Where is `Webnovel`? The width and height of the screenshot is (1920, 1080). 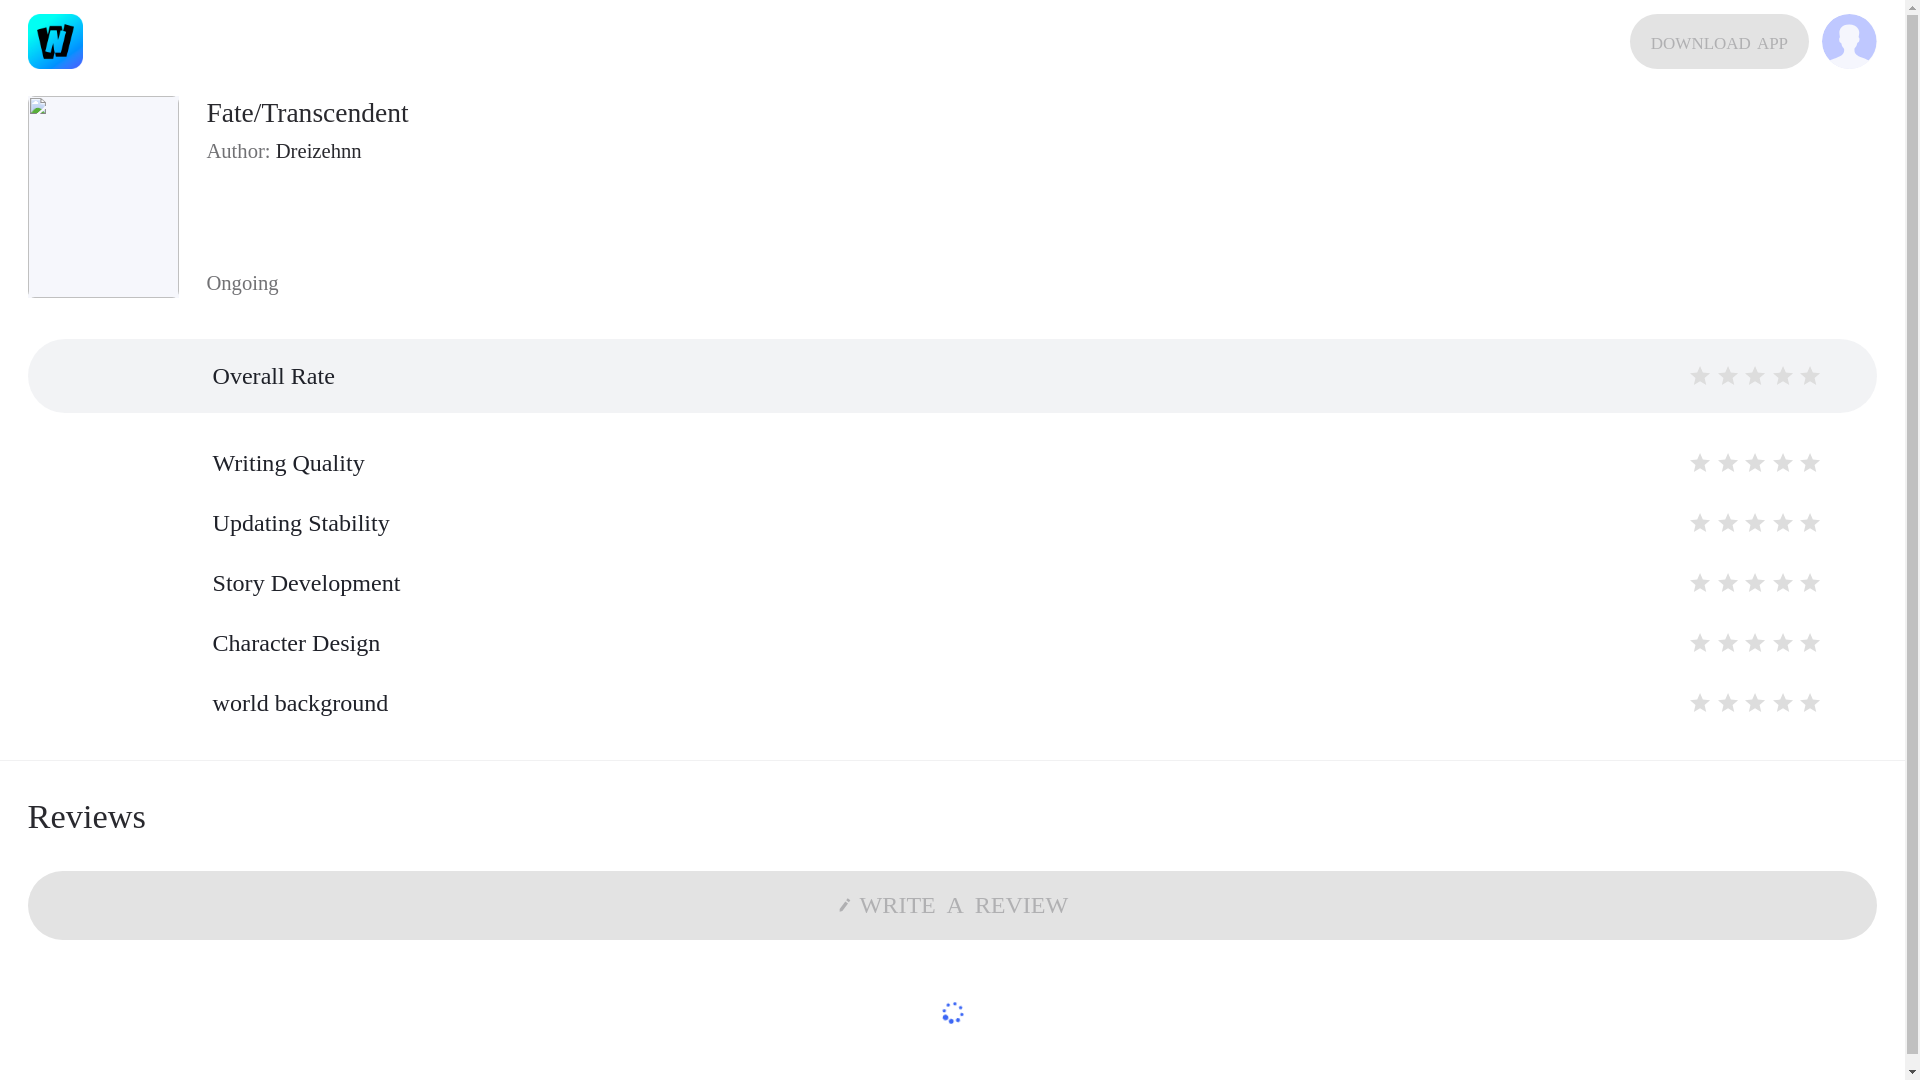
Webnovel is located at coordinates (55, 42).